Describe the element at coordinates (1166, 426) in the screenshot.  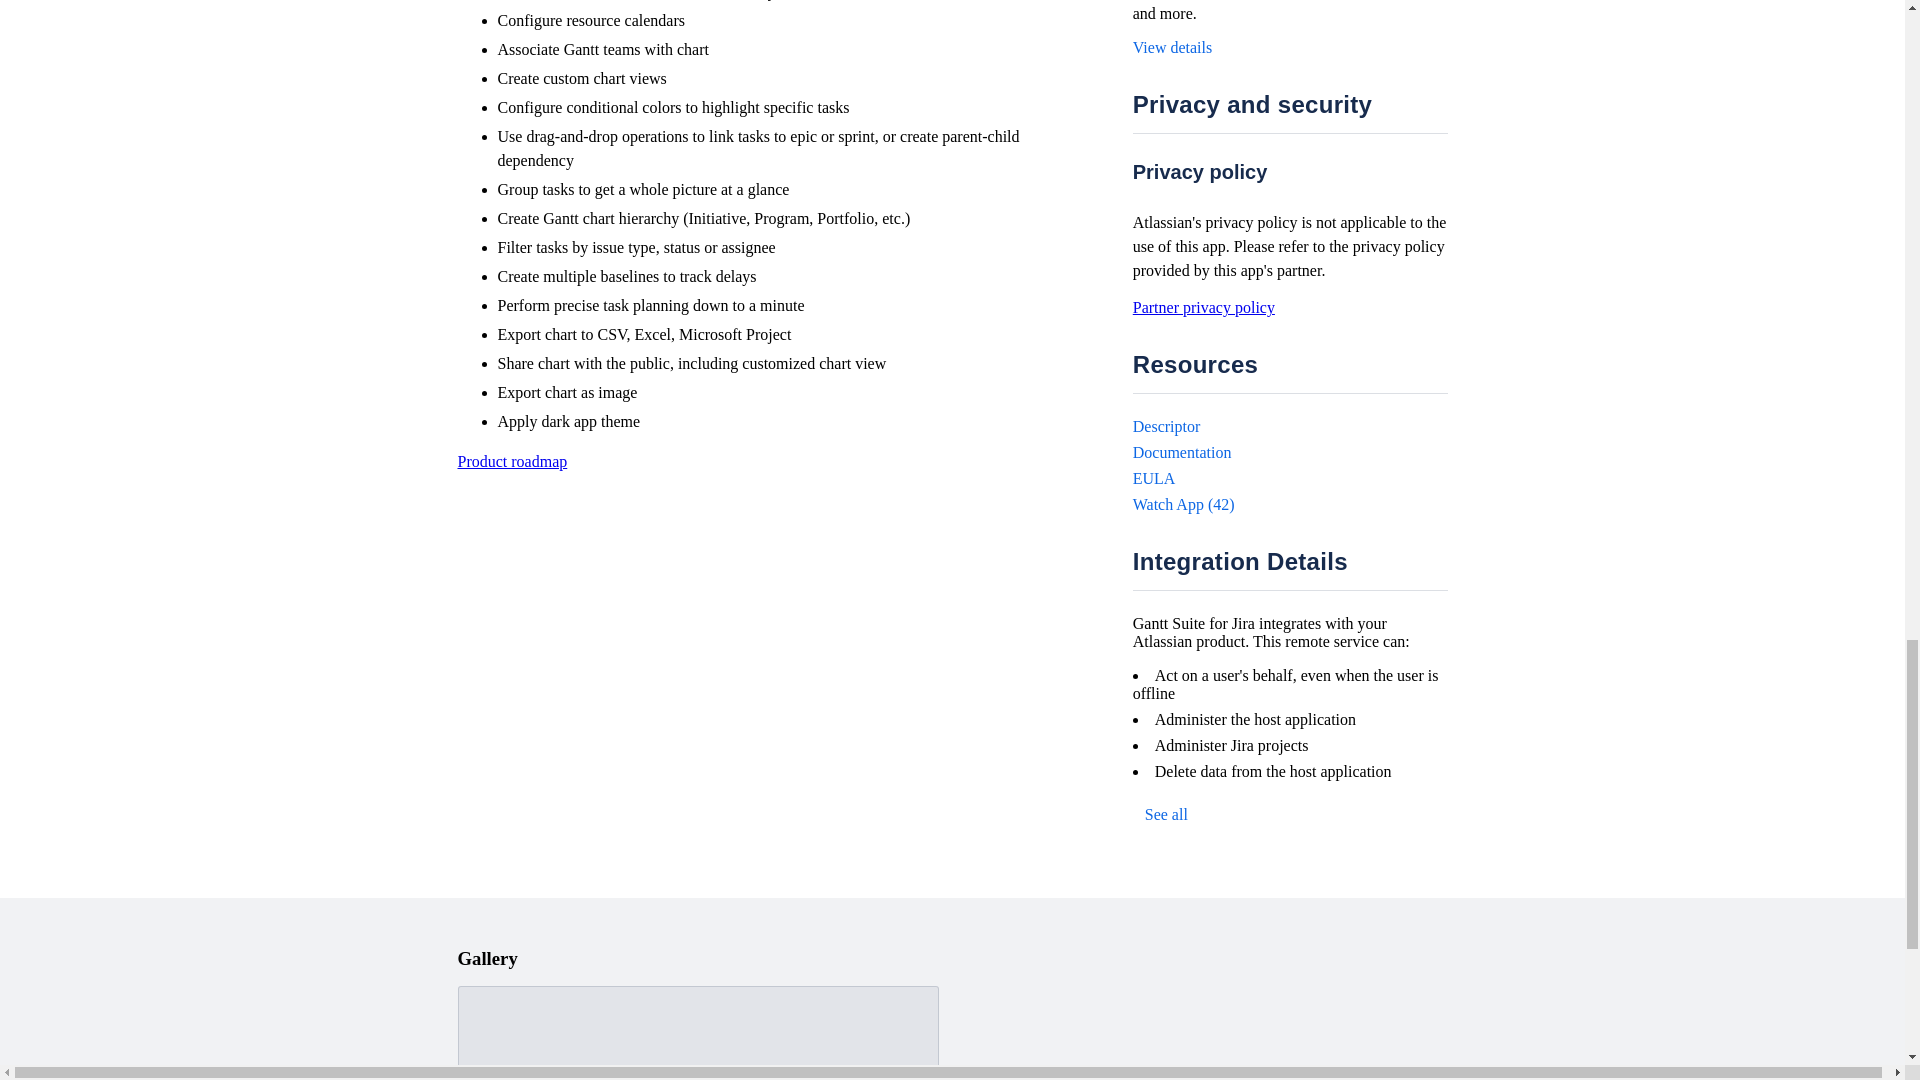
I see `Descriptor` at that location.